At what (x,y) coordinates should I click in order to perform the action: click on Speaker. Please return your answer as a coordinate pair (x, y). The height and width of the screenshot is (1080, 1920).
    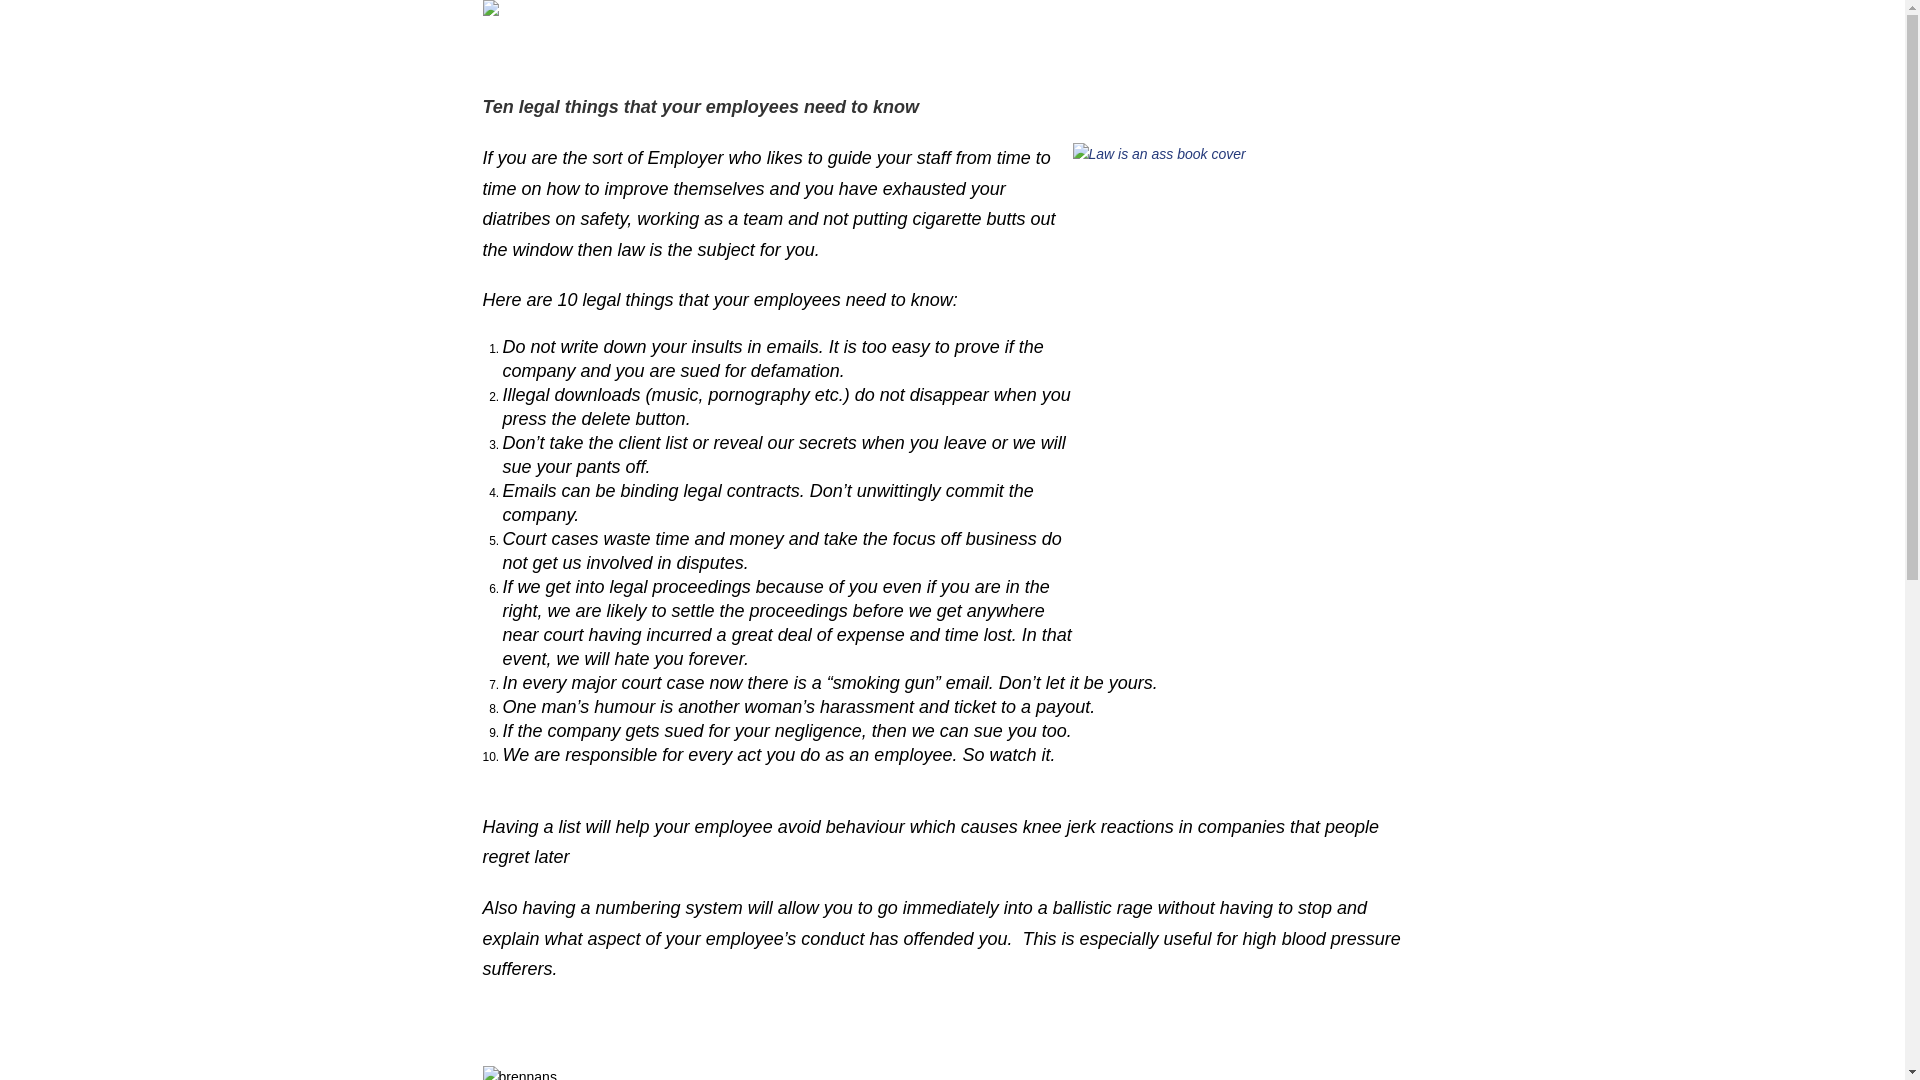
    Looking at the image, I should click on (724, 43).